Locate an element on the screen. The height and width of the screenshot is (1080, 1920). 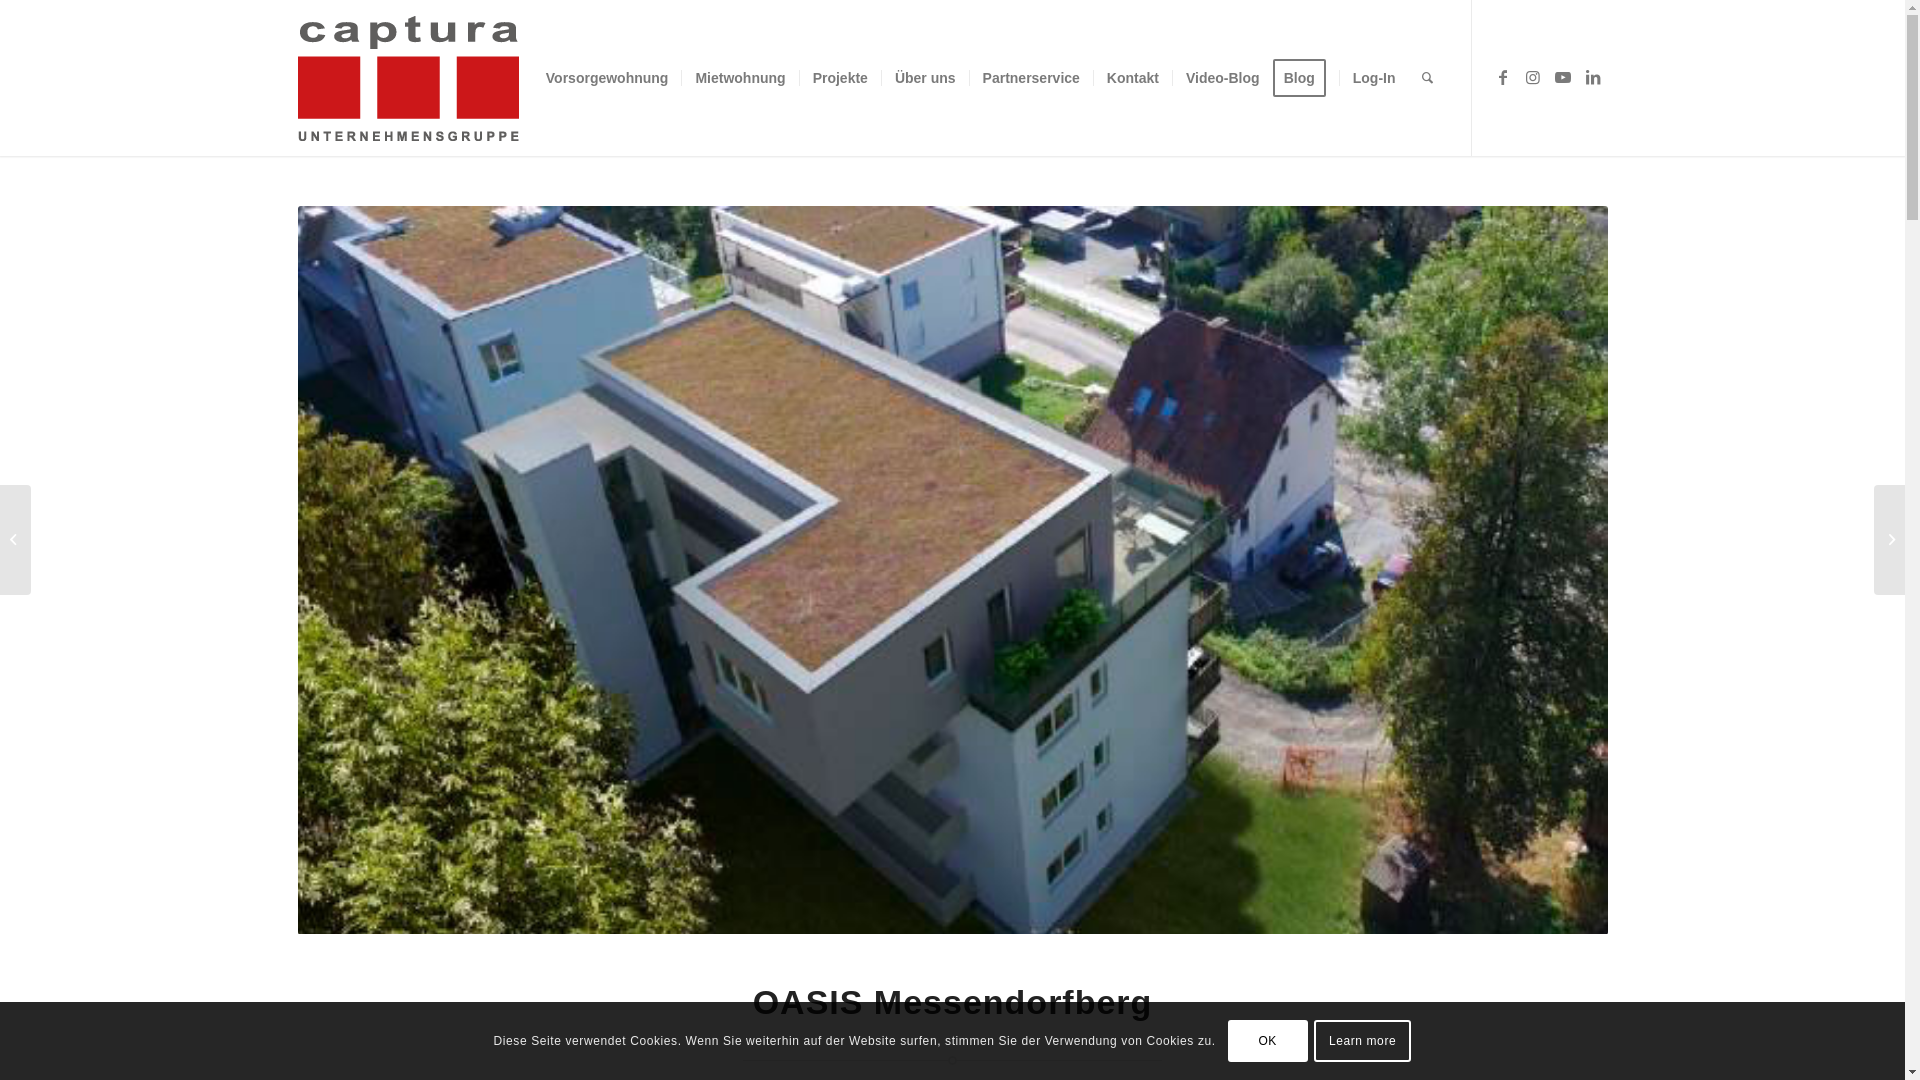
Mietwohnung is located at coordinates (740, 78).